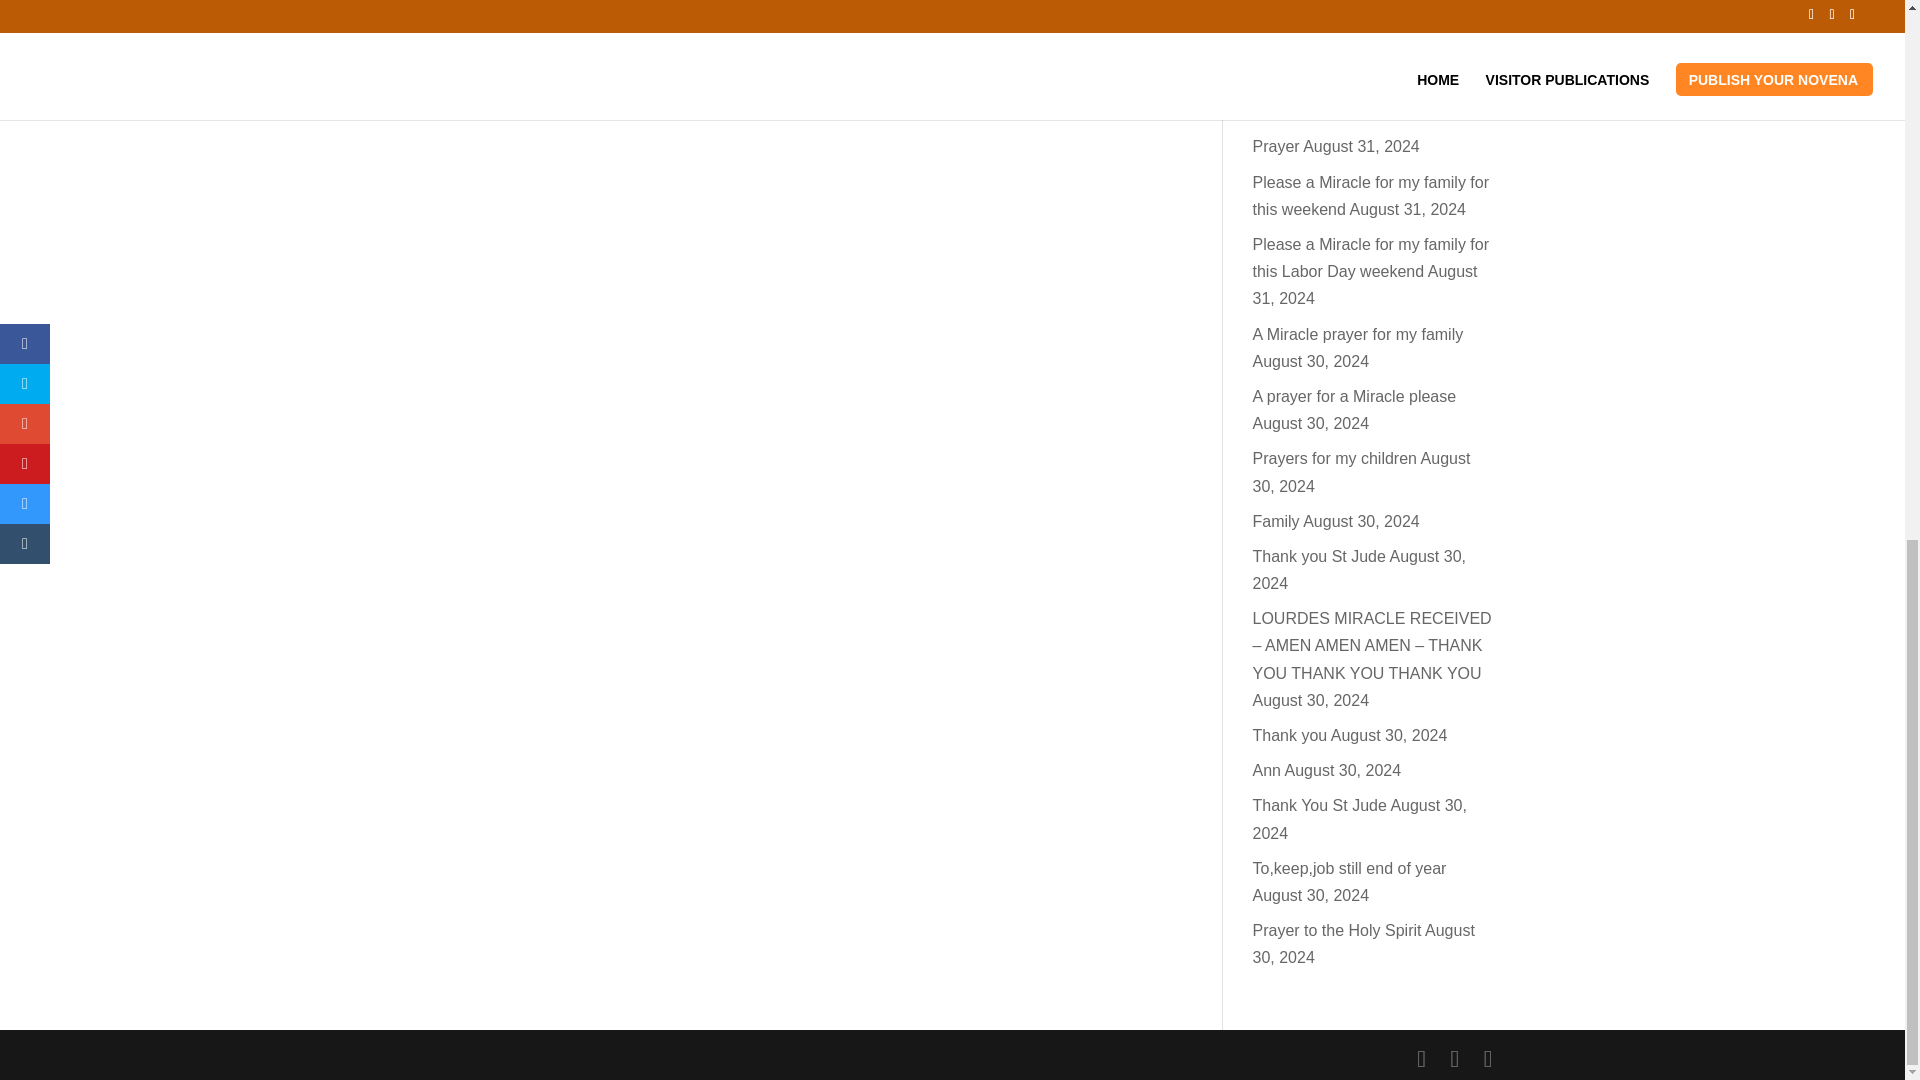 The width and height of the screenshot is (1920, 1080). What do you see at coordinates (1370, 196) in the screenshot?
I see `Please a Miracle for my family for this weekend` at bounding box center [1370, 196].